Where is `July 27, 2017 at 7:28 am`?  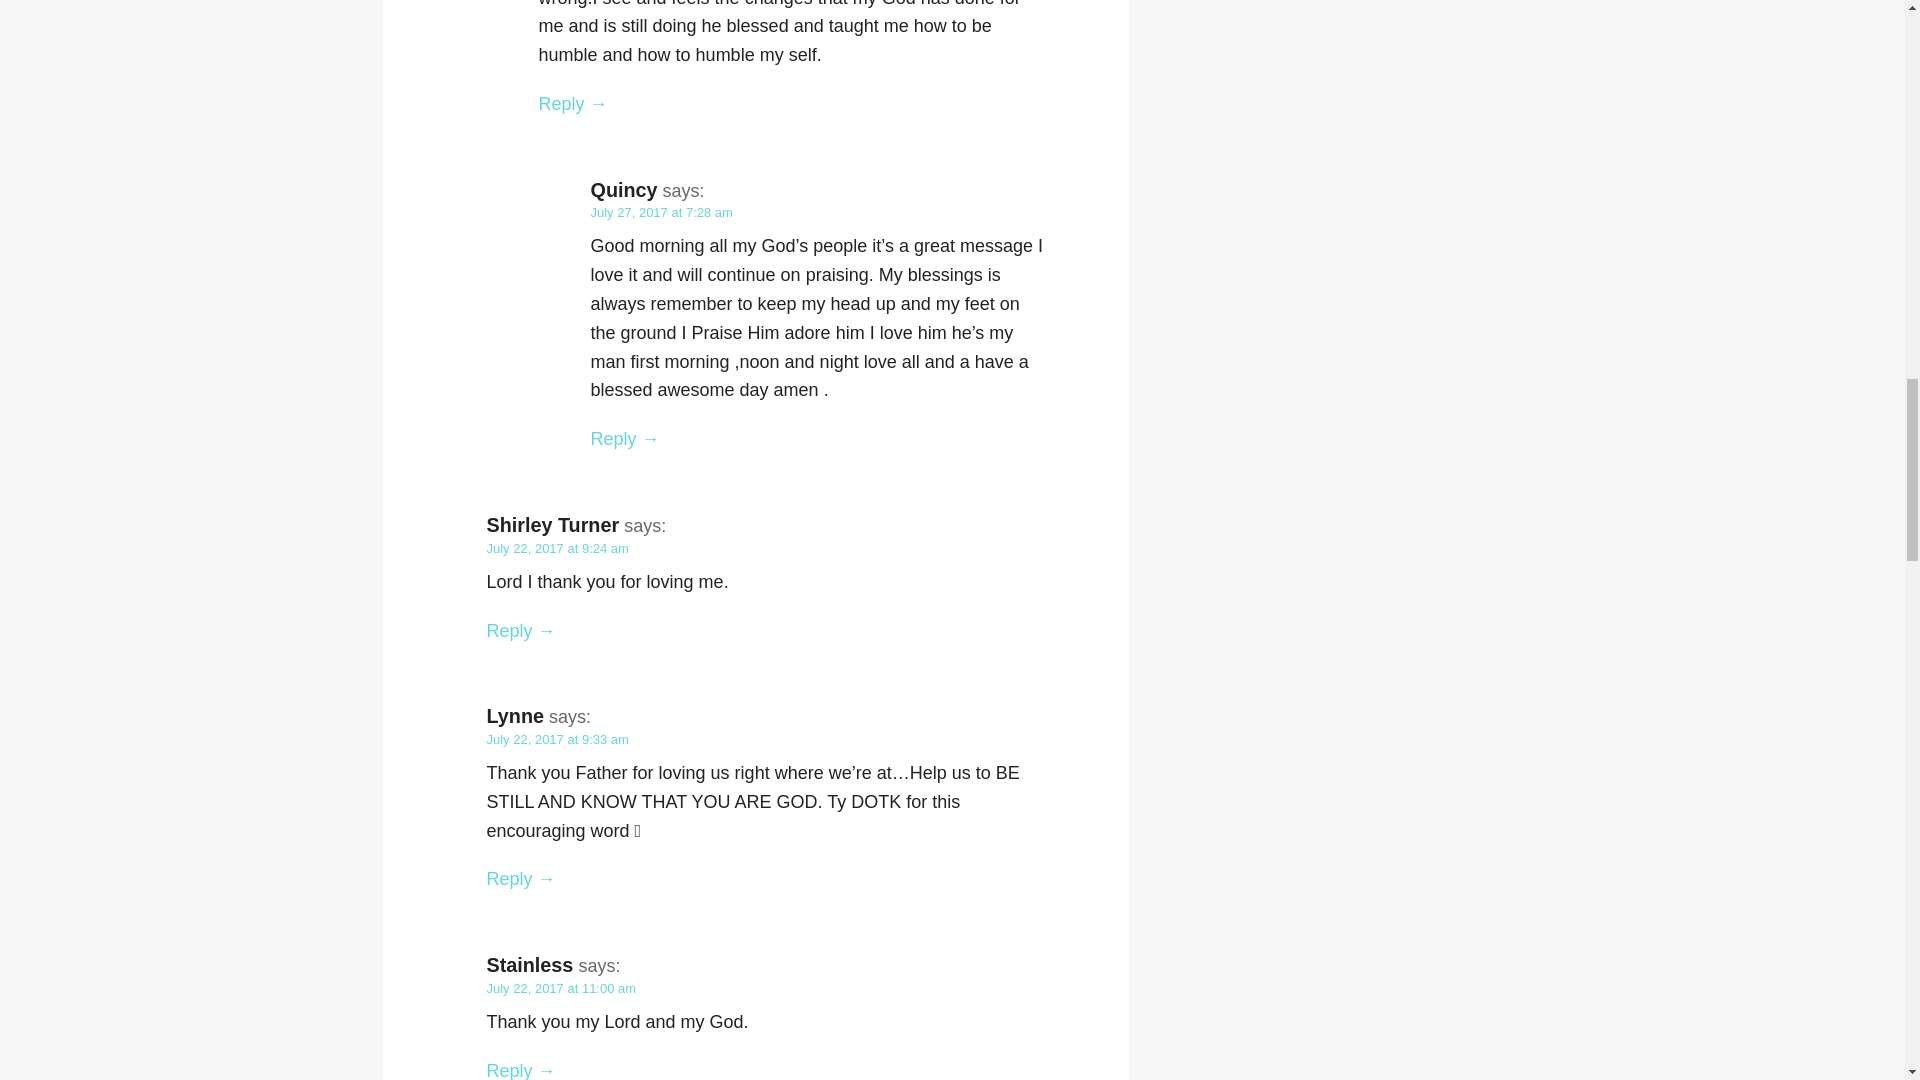 July 27, 2017 at 7:28 am is located at coordinates (660, 212).